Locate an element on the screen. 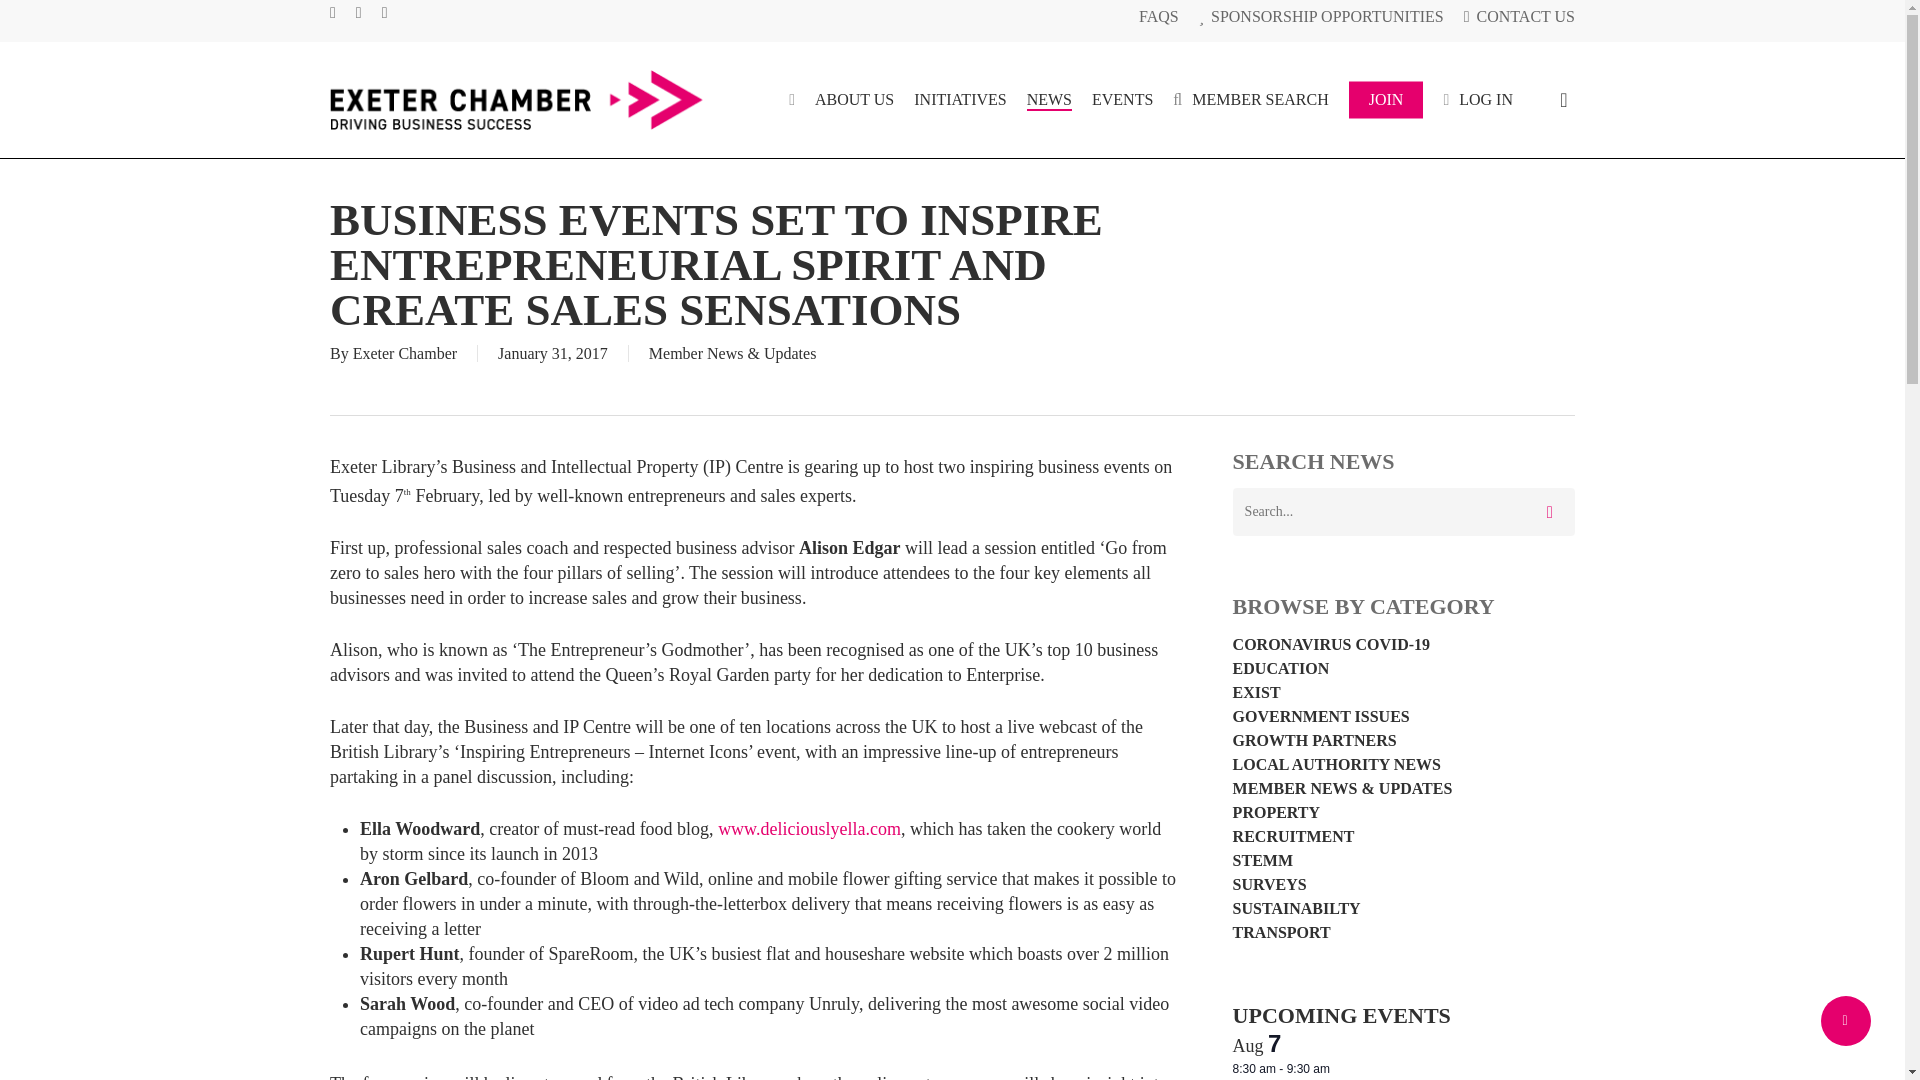  Search for: is located at coordinates (1403, 512).